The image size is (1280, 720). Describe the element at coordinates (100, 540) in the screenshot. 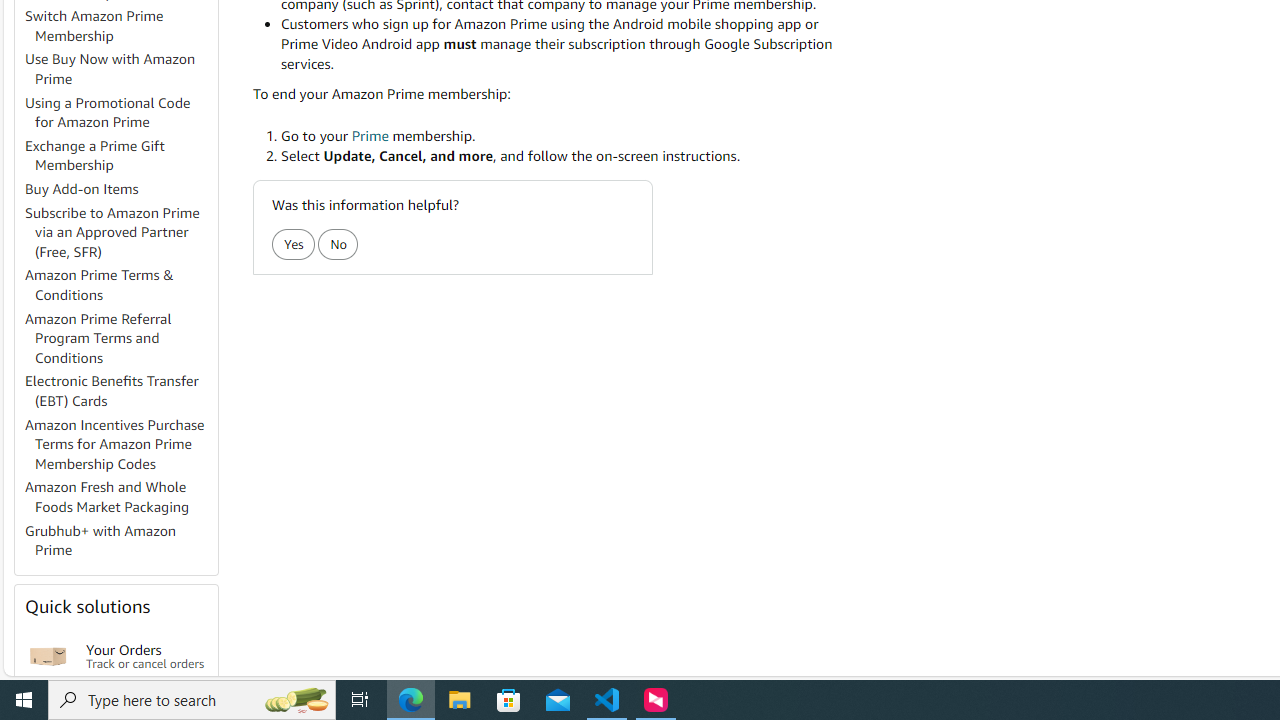

I see `Grubhub+ with Amazon Prime` at that location.